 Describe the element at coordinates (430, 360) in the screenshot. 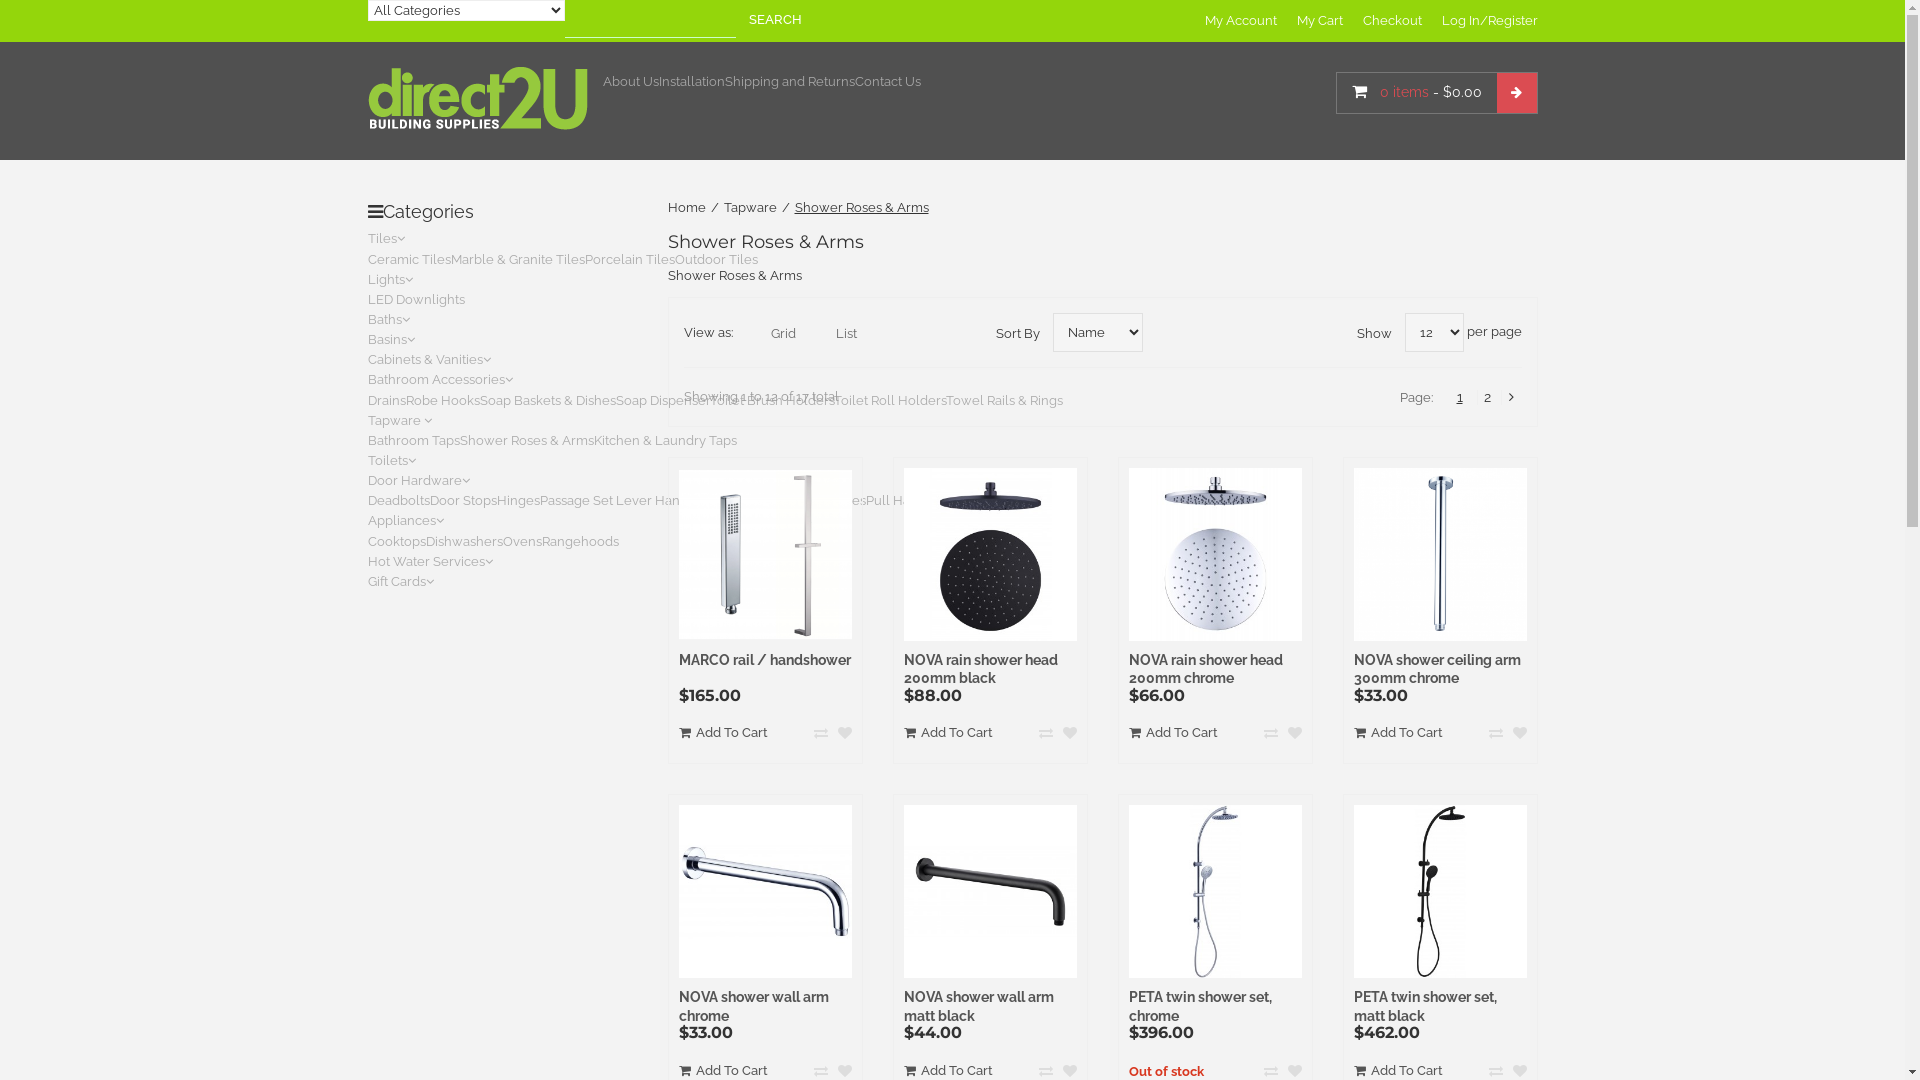

I see `Cabinets & Vanities` at that location.